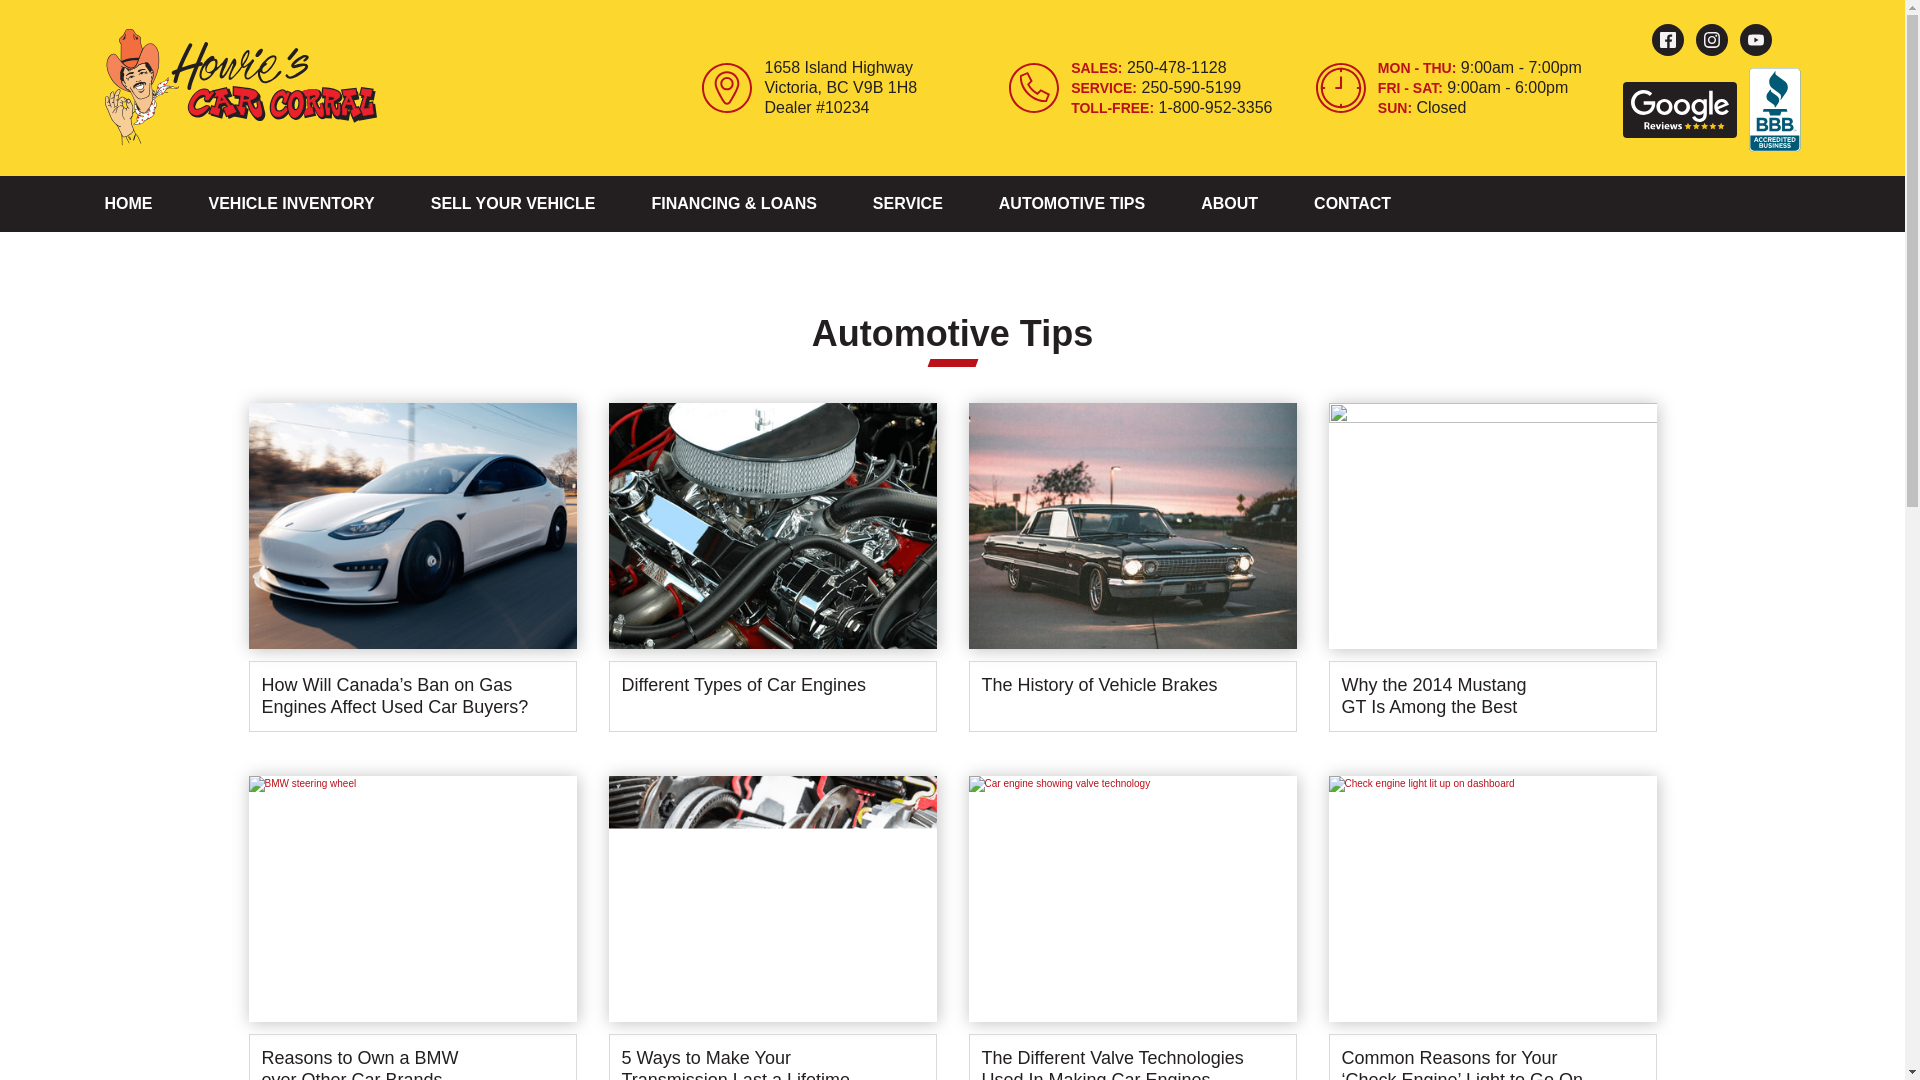 The image size is (1920, 1080). I want to click on The History of Vehicle Brakes, so click(1132, 573).